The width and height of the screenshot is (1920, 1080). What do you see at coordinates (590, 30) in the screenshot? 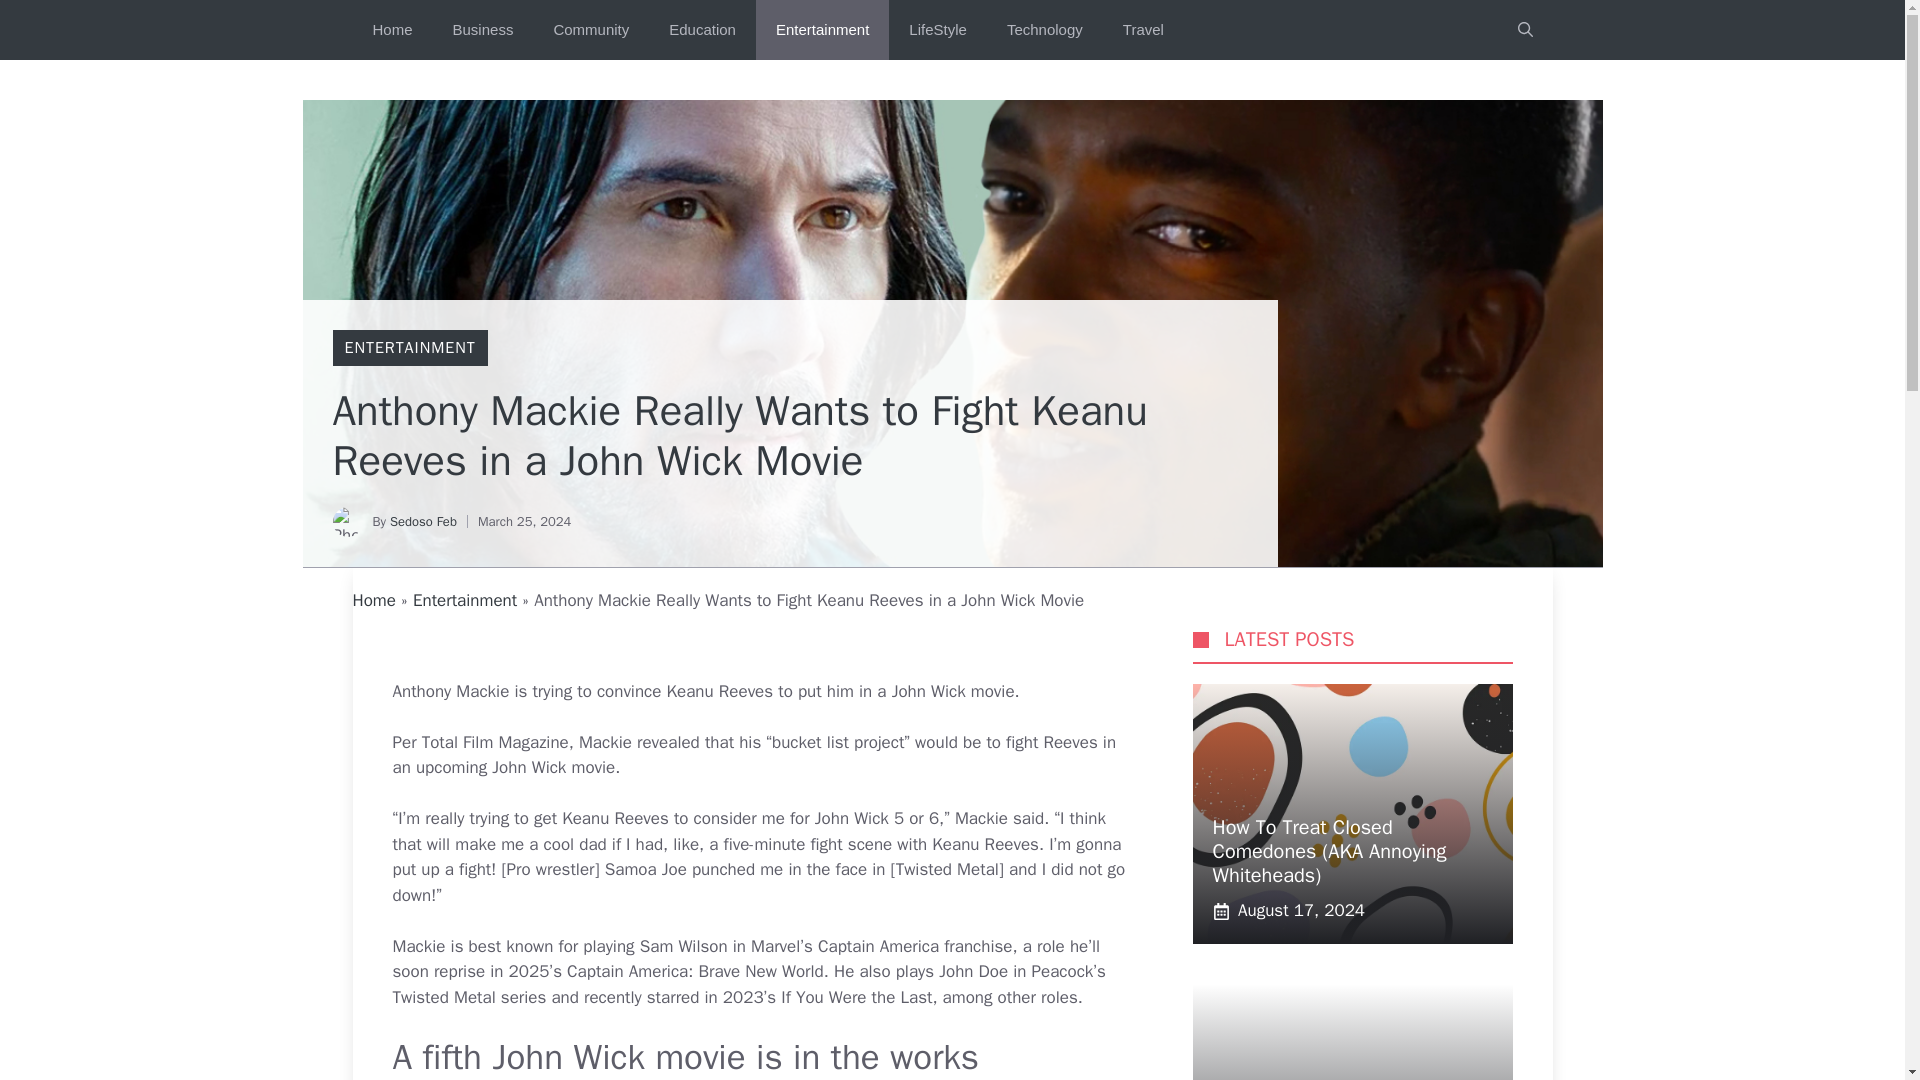
I see `Community` at bounding box center [590, 30].